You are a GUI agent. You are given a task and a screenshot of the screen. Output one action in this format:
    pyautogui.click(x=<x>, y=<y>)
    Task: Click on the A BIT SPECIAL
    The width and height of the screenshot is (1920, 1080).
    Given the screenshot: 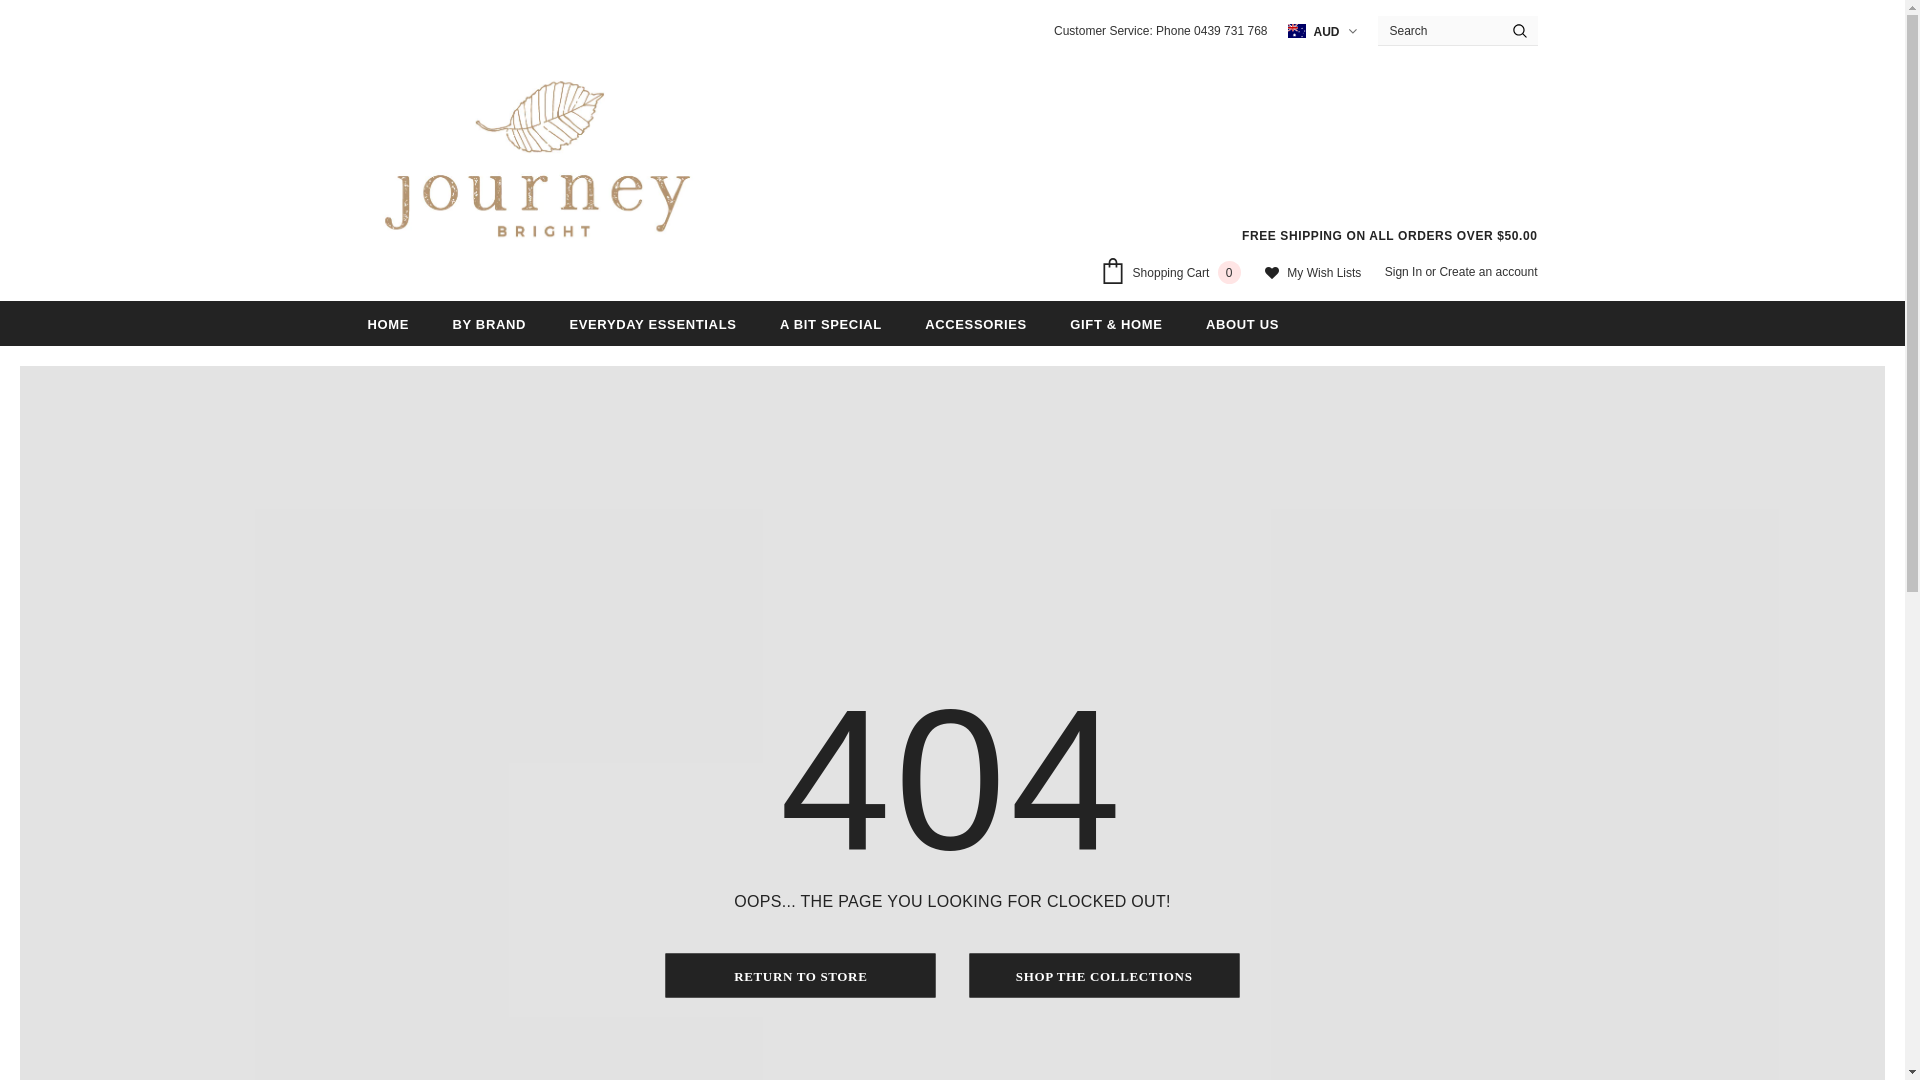 What is the action you would take?
    pyautogui.click(x=831, y=324)
    